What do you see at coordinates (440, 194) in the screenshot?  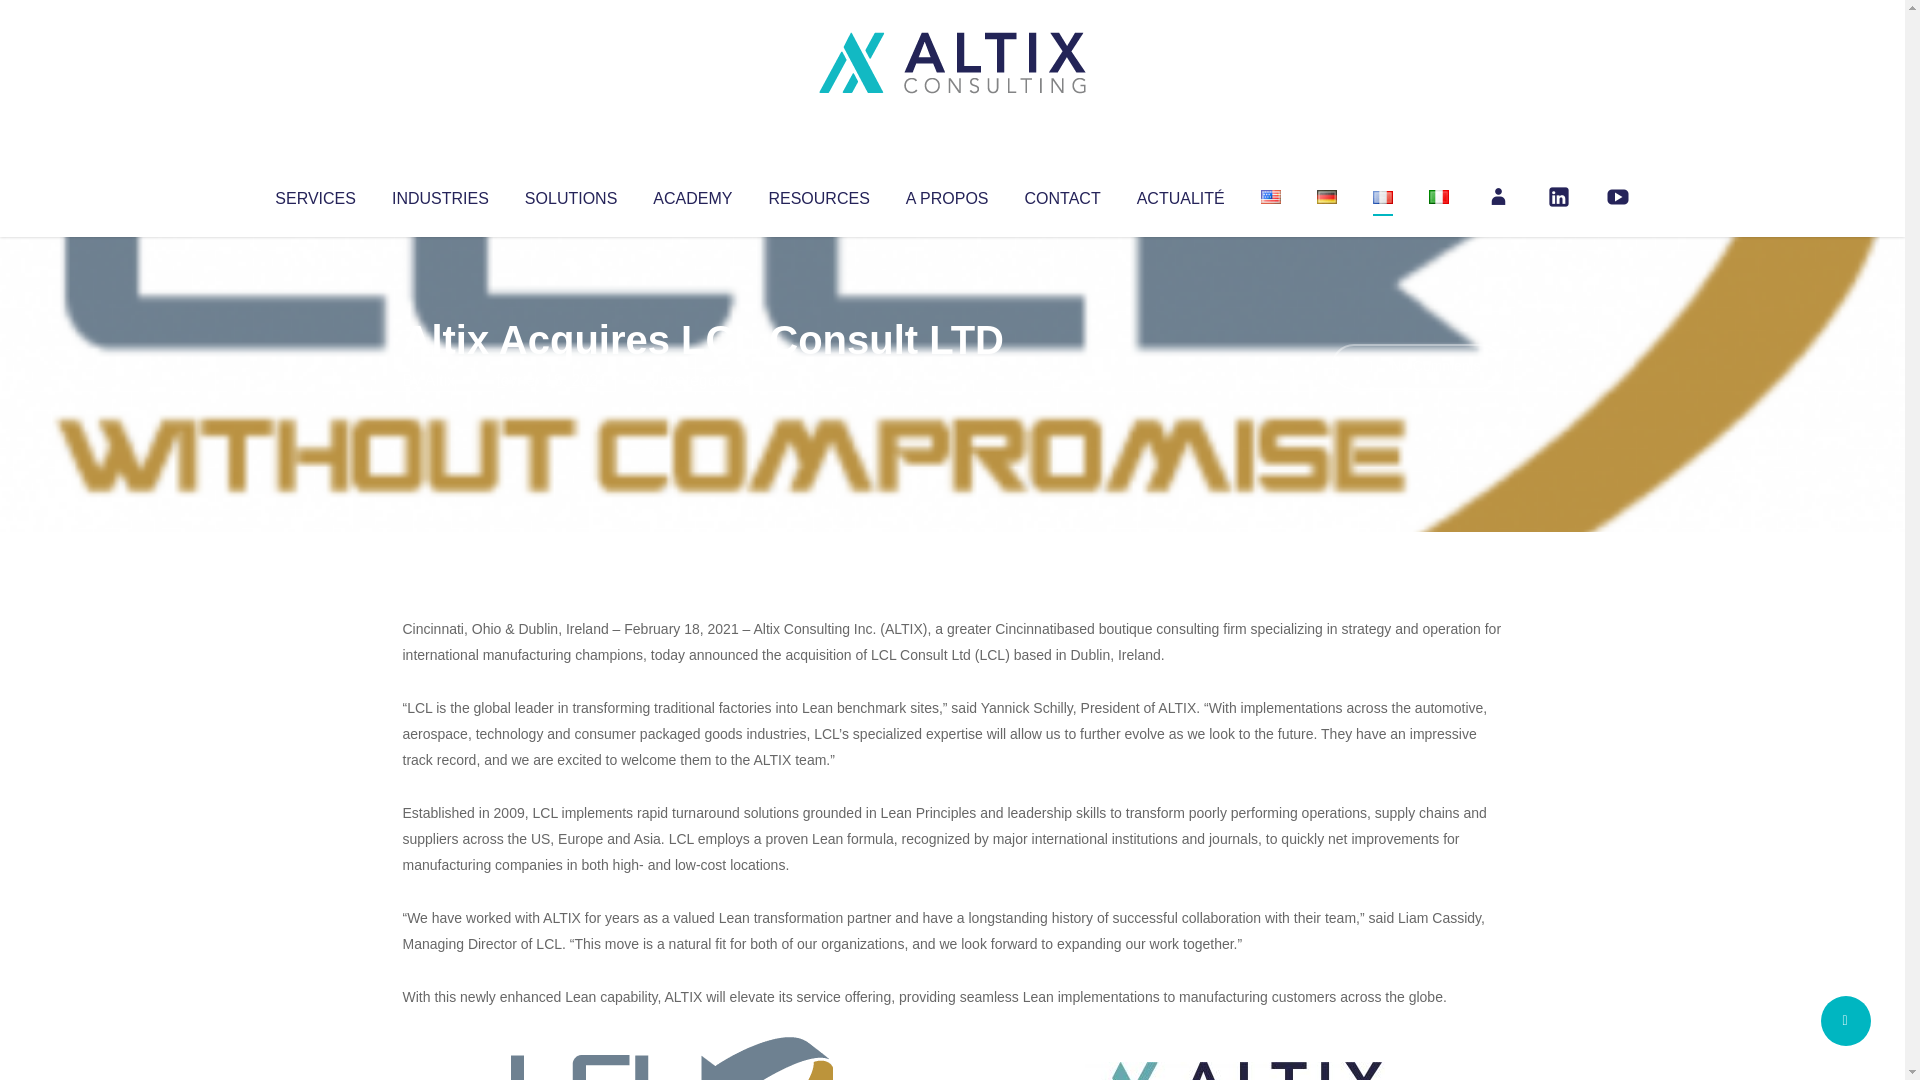 I see `INDUSTRIES` at bounding box center [440, 194].